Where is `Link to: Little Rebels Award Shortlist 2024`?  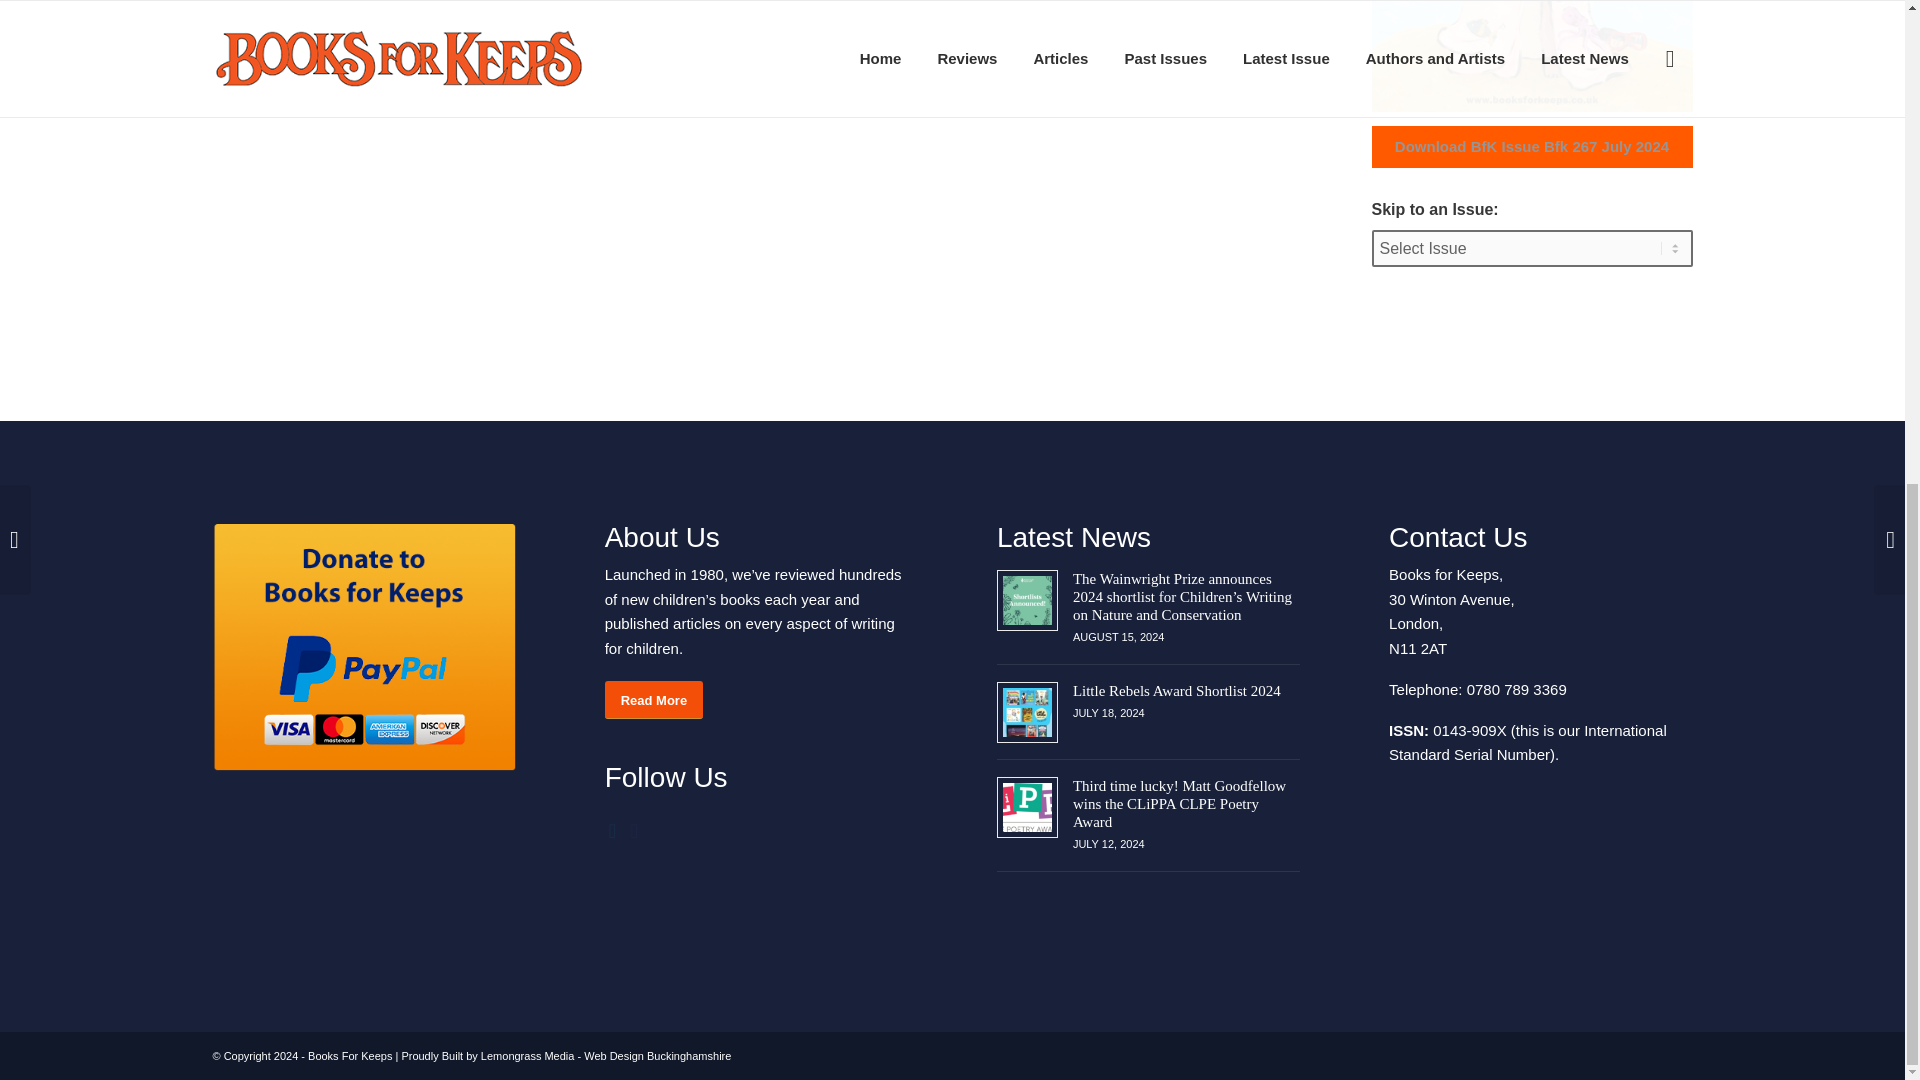
Link to: Little Rebels Award Shortlist 2024 is located at coordinates (1027, 712).